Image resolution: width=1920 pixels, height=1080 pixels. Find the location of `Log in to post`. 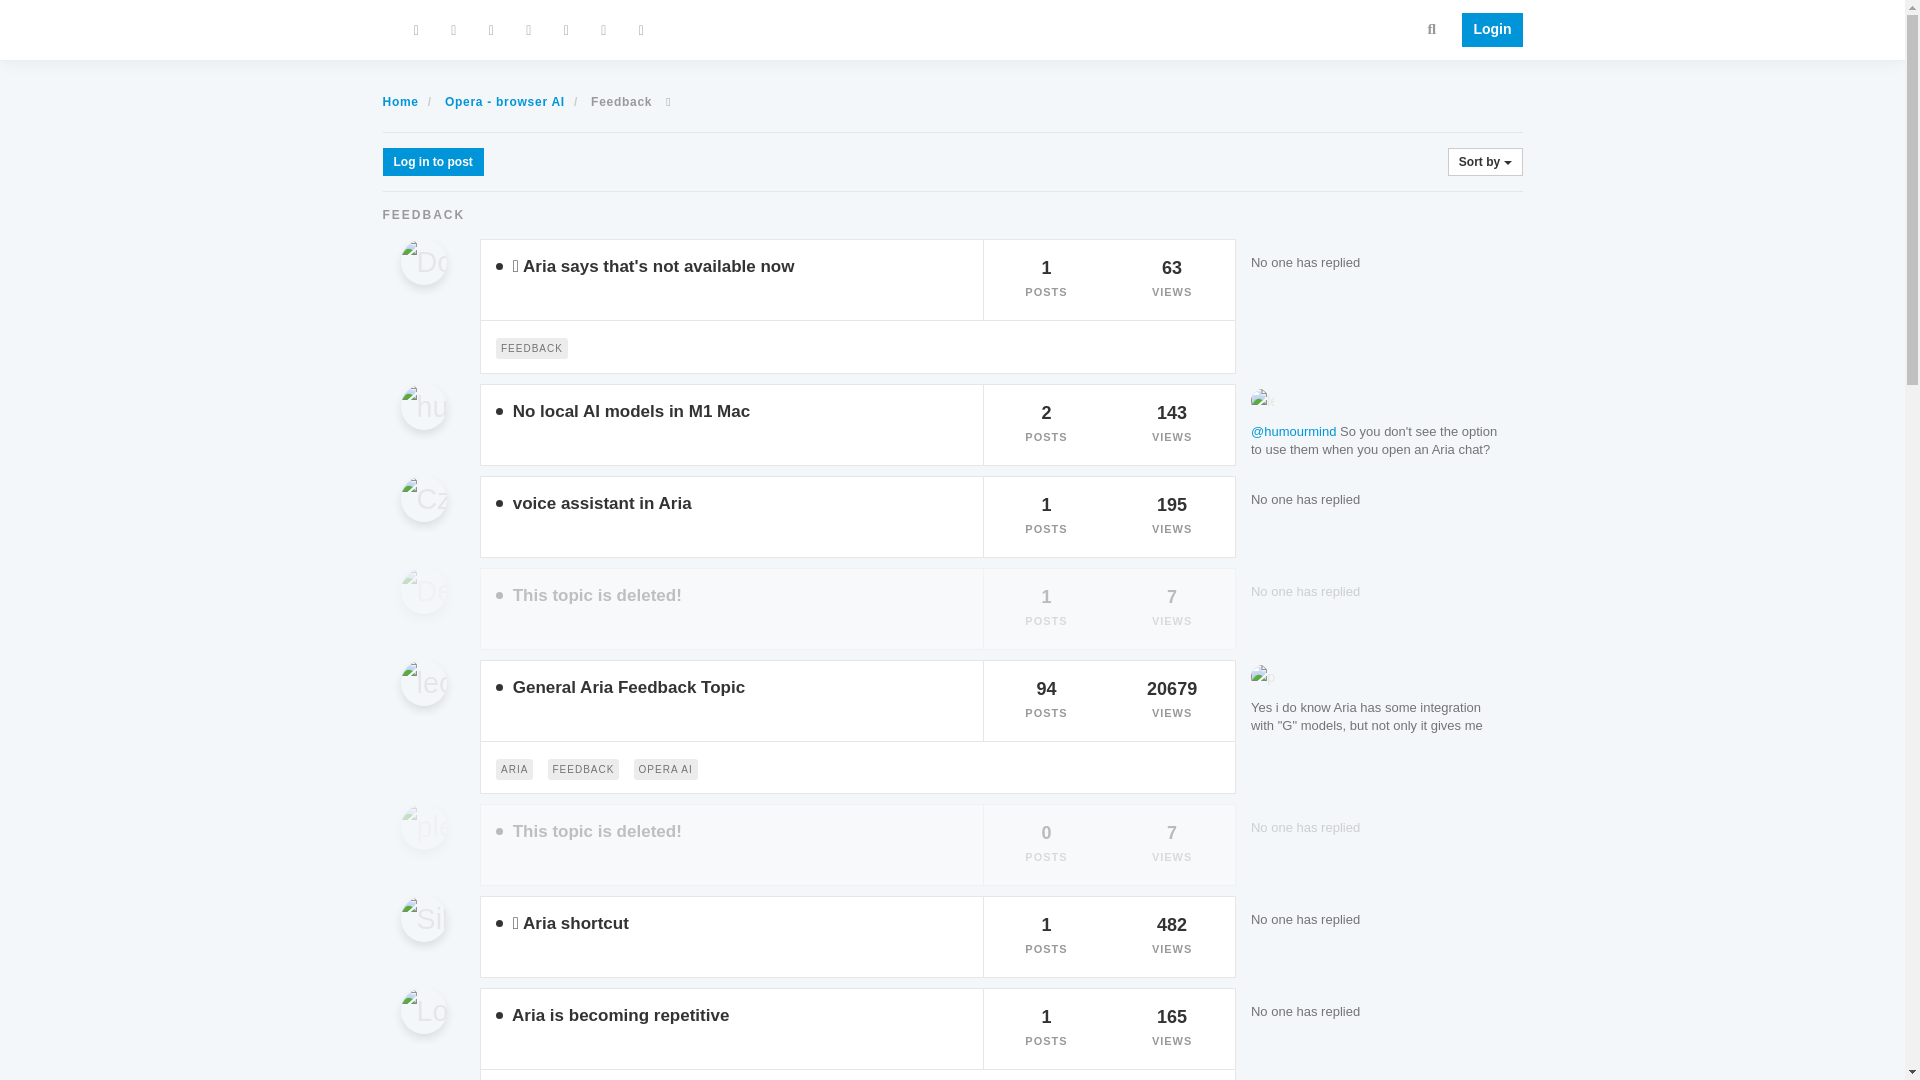

Log in to post is located at coordinates (432, 162).